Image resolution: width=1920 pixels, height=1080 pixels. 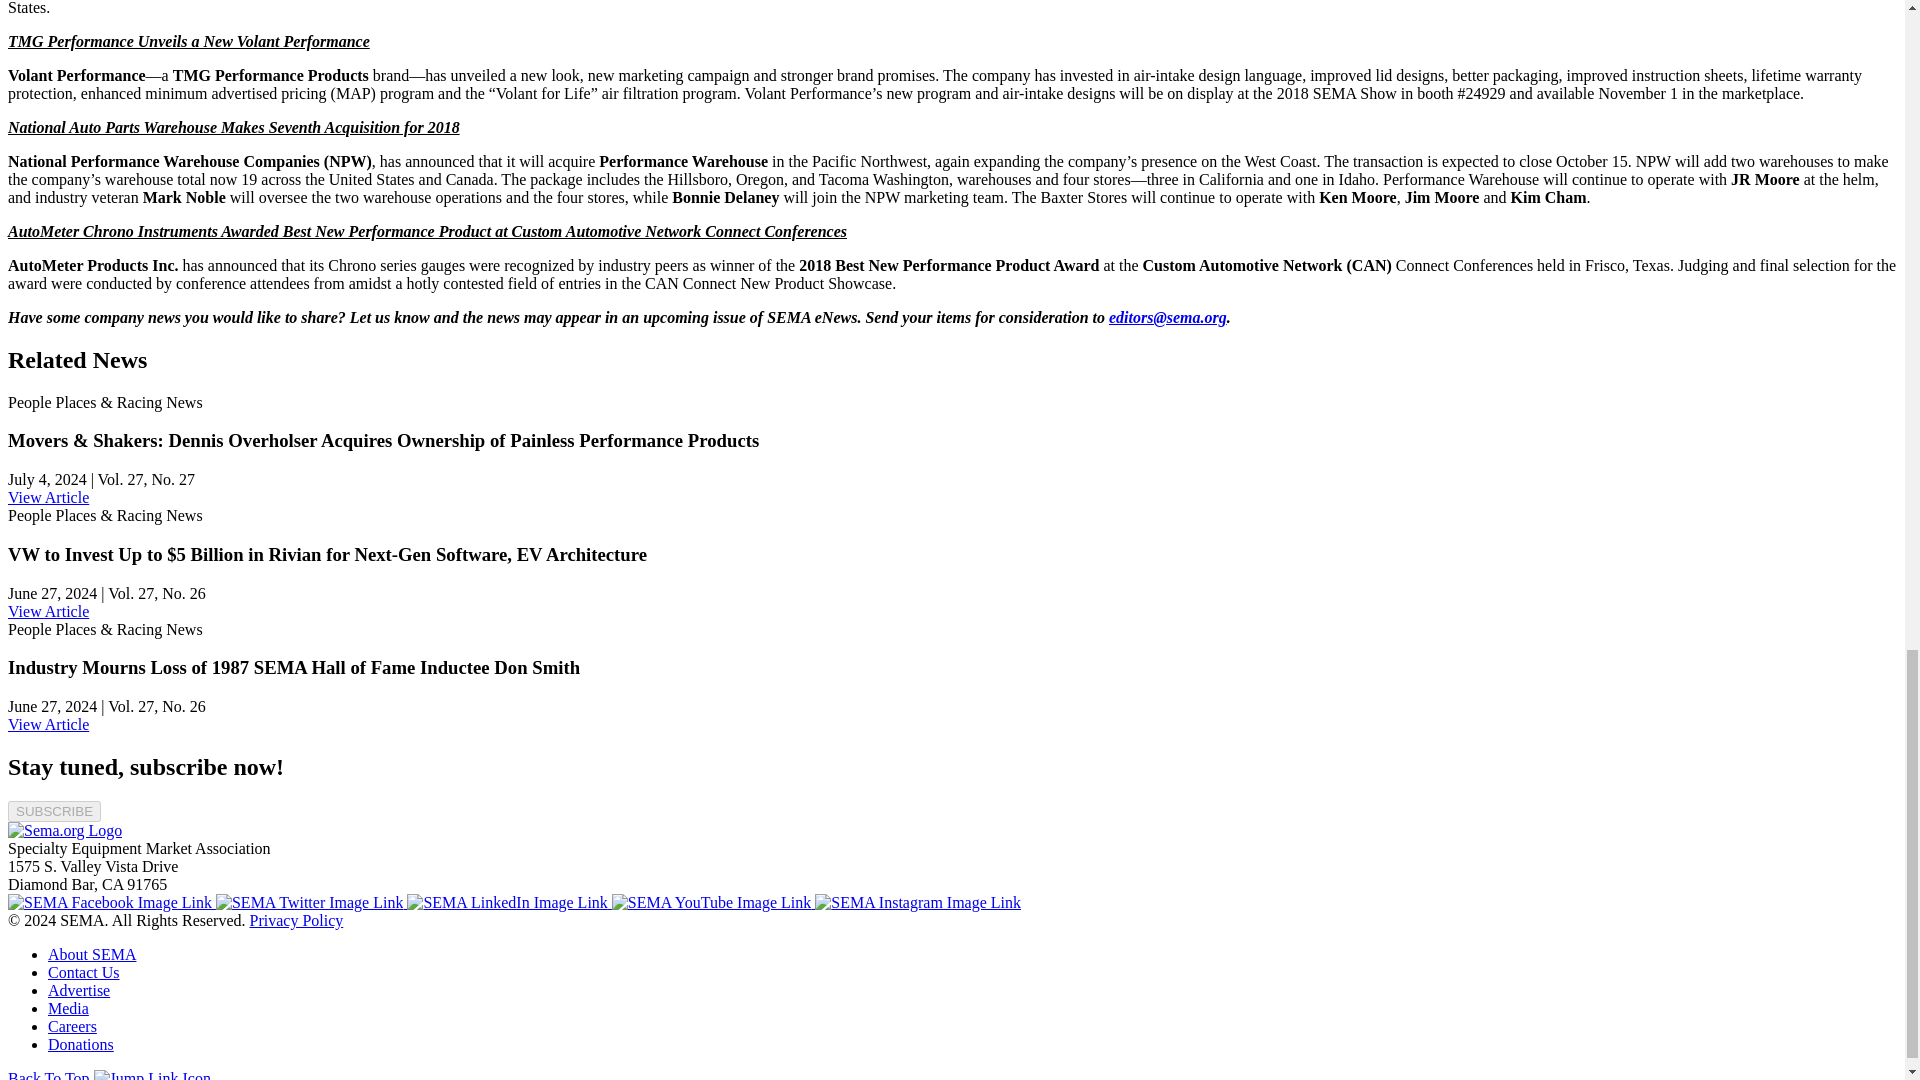 I want to click on SEMA YouTube Link, so click(x=713, y=902).